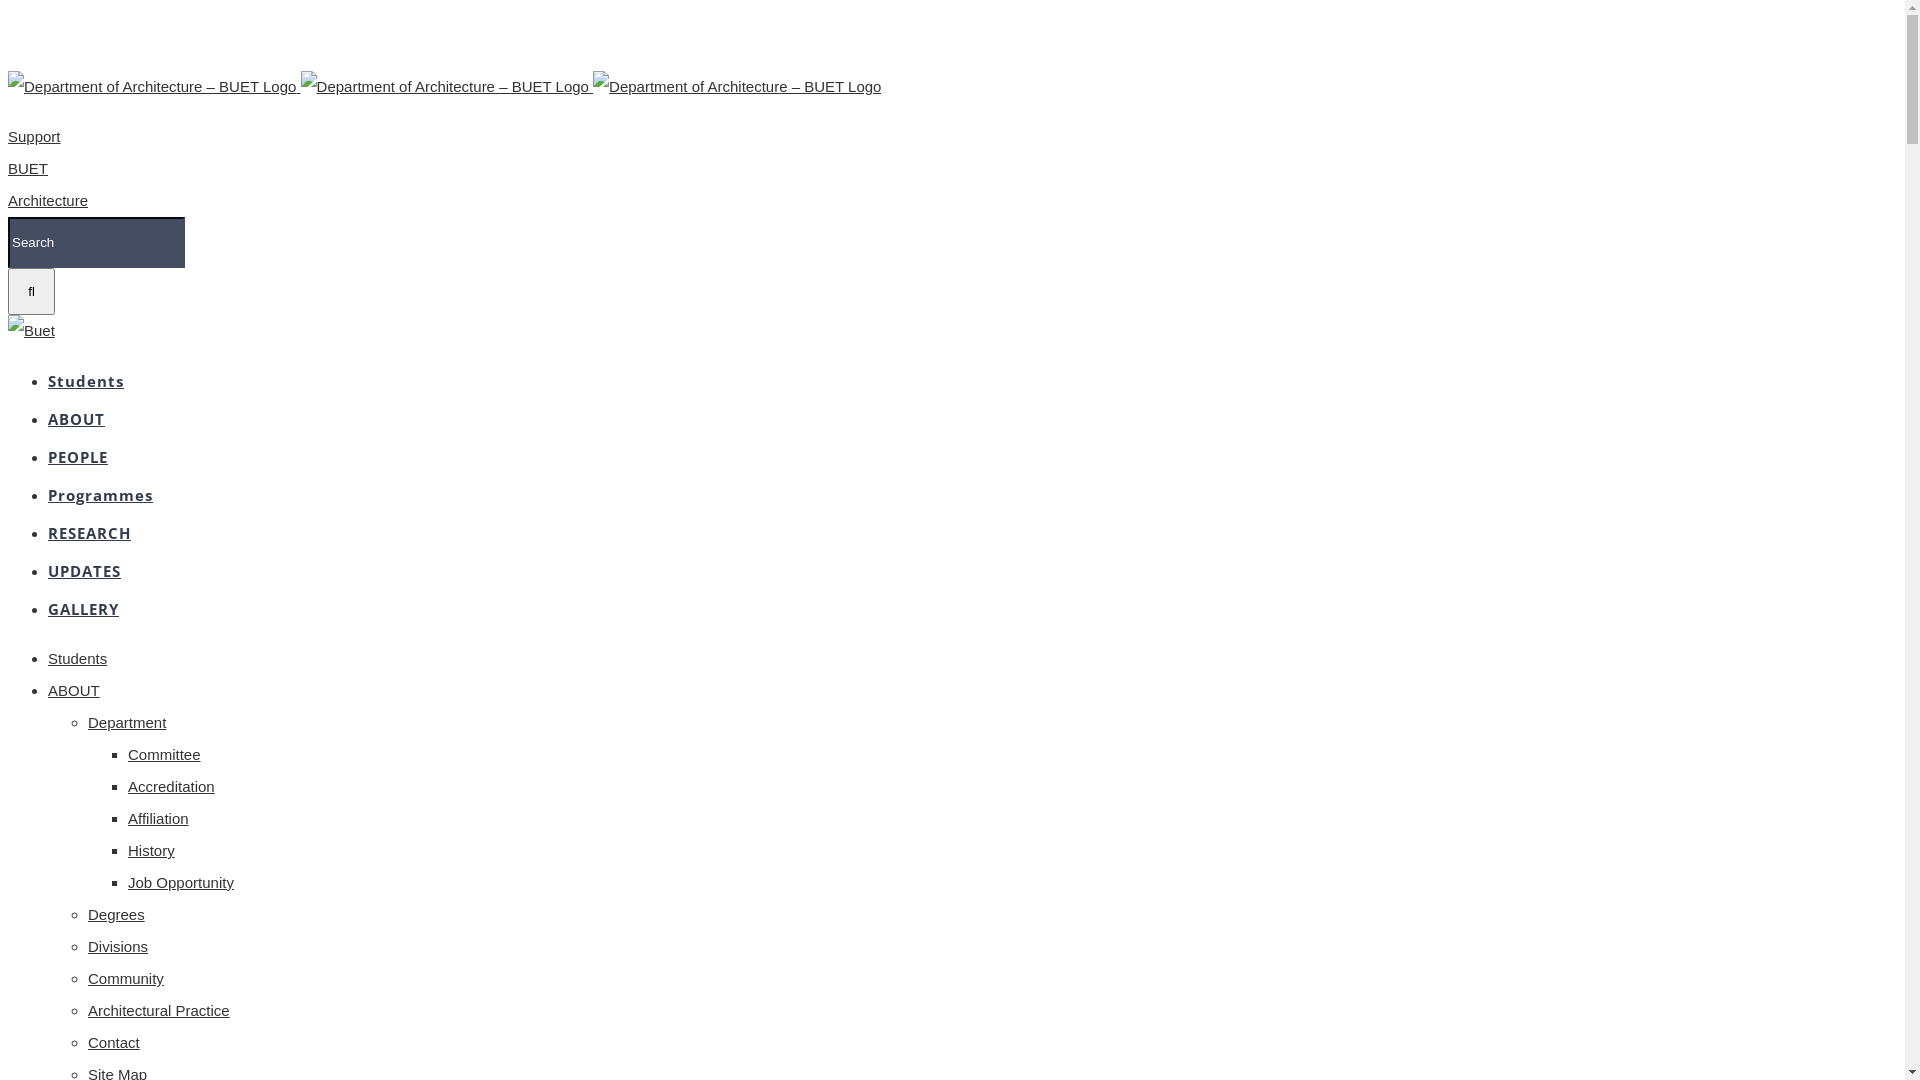 This screenshot has height=1080, width=1920. Describe the element at coordinates (116, 914) in the screenshot. I see `Degrees` at that location.